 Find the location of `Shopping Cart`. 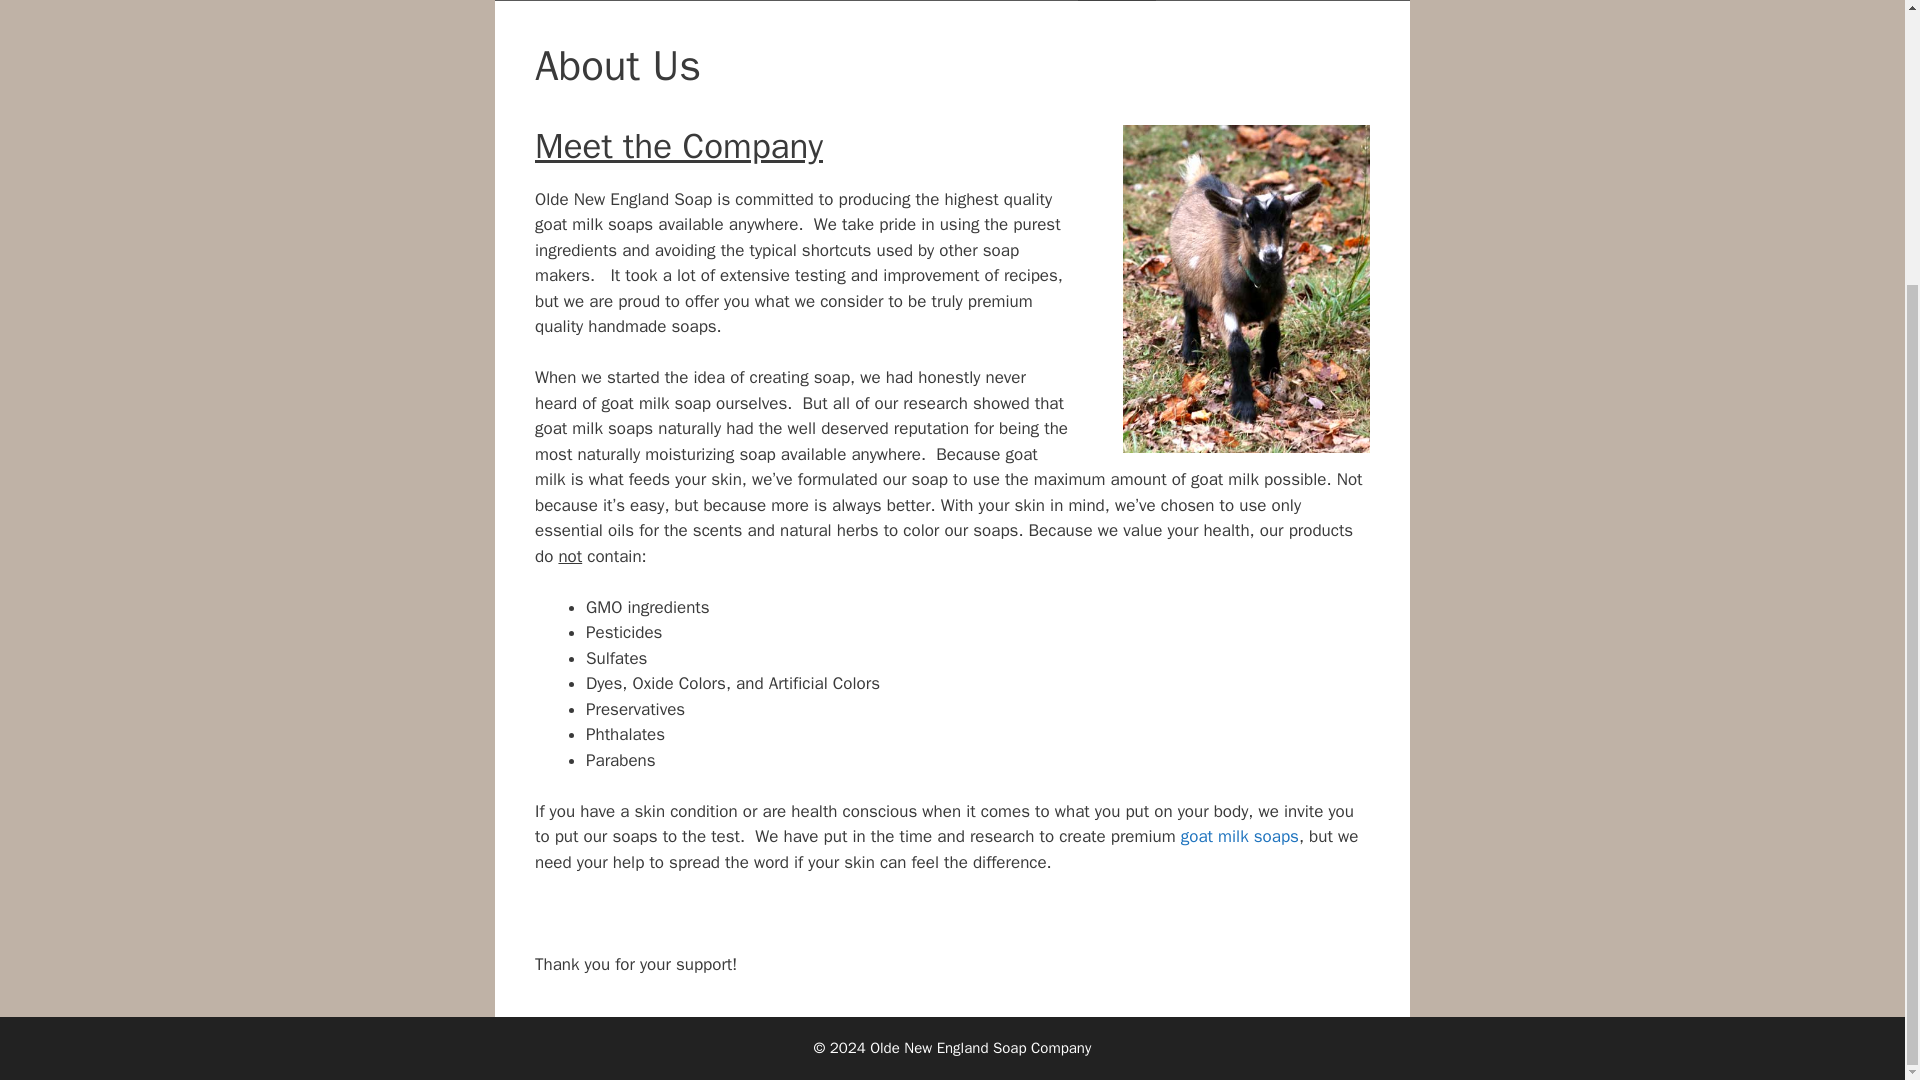

Shopping Cart is located at coordinates (1300, 0).